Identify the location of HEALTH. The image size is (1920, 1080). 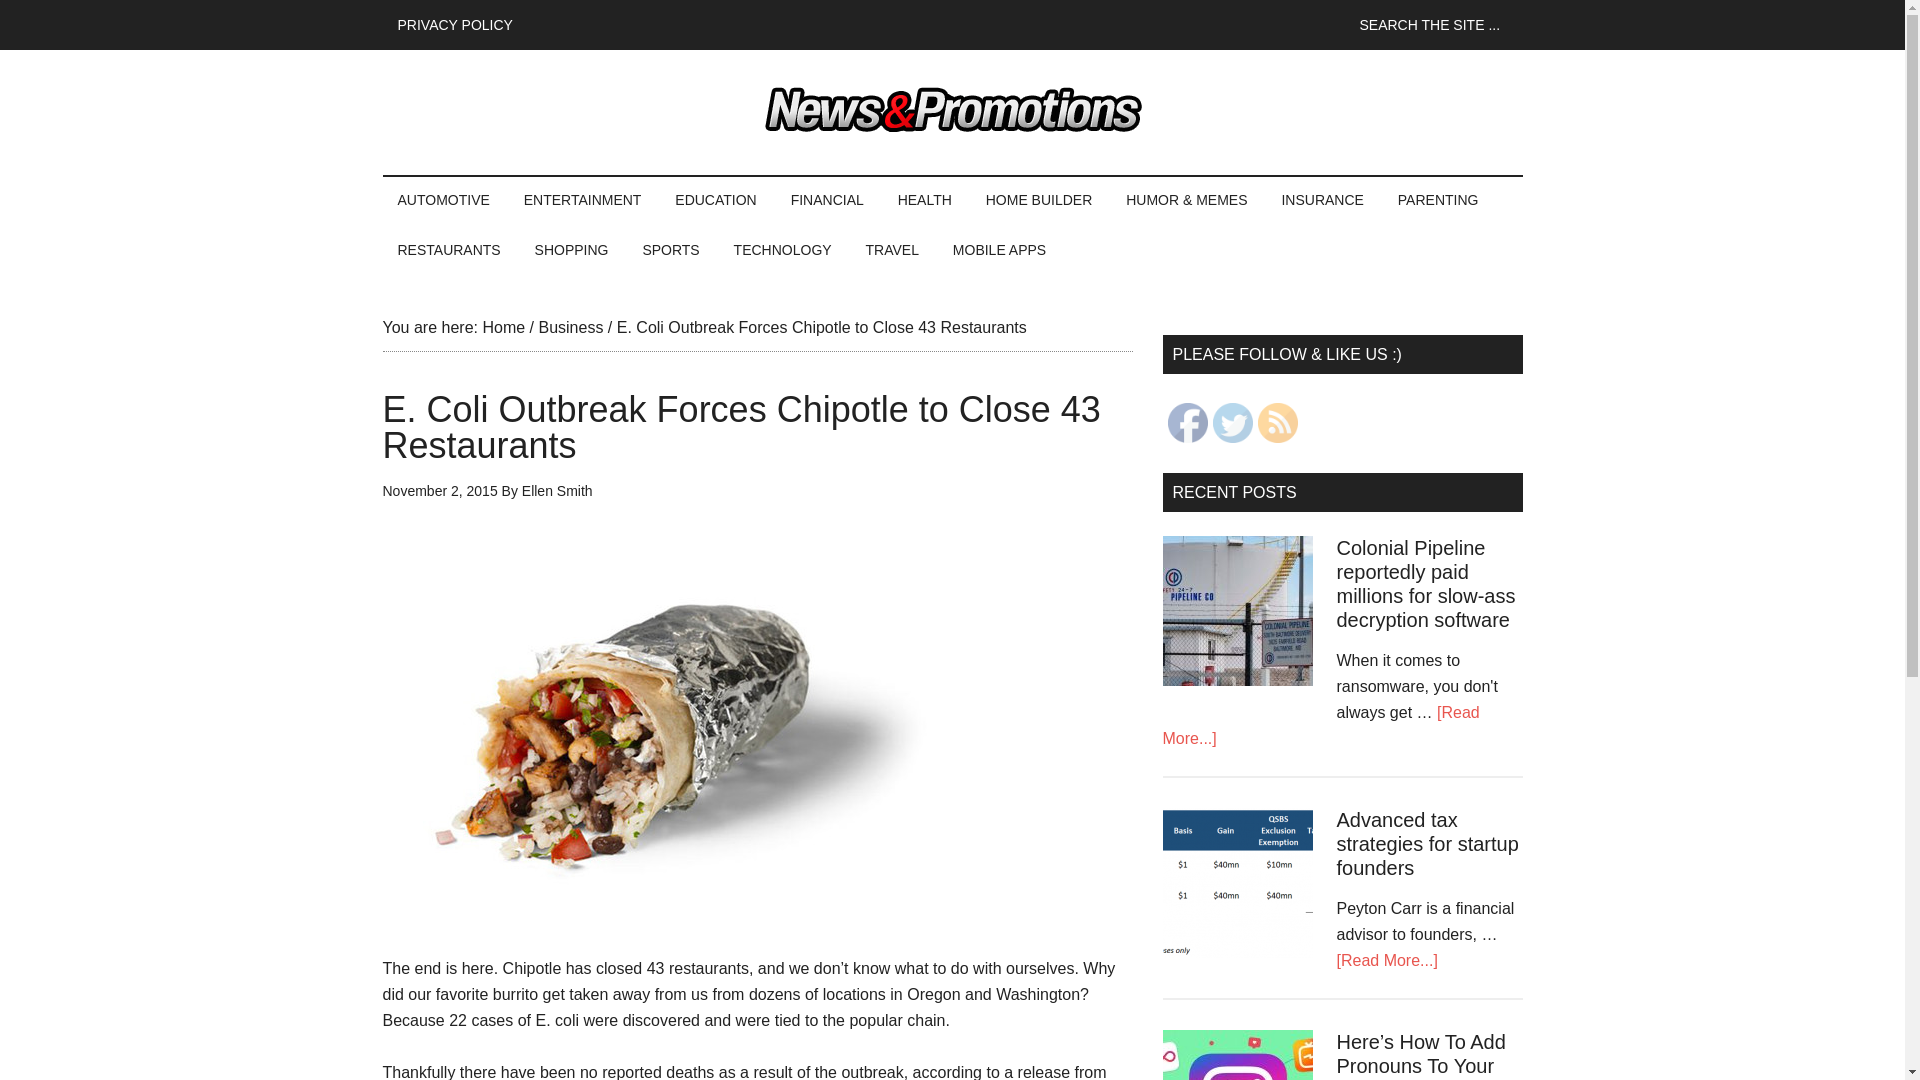
(925, 199).